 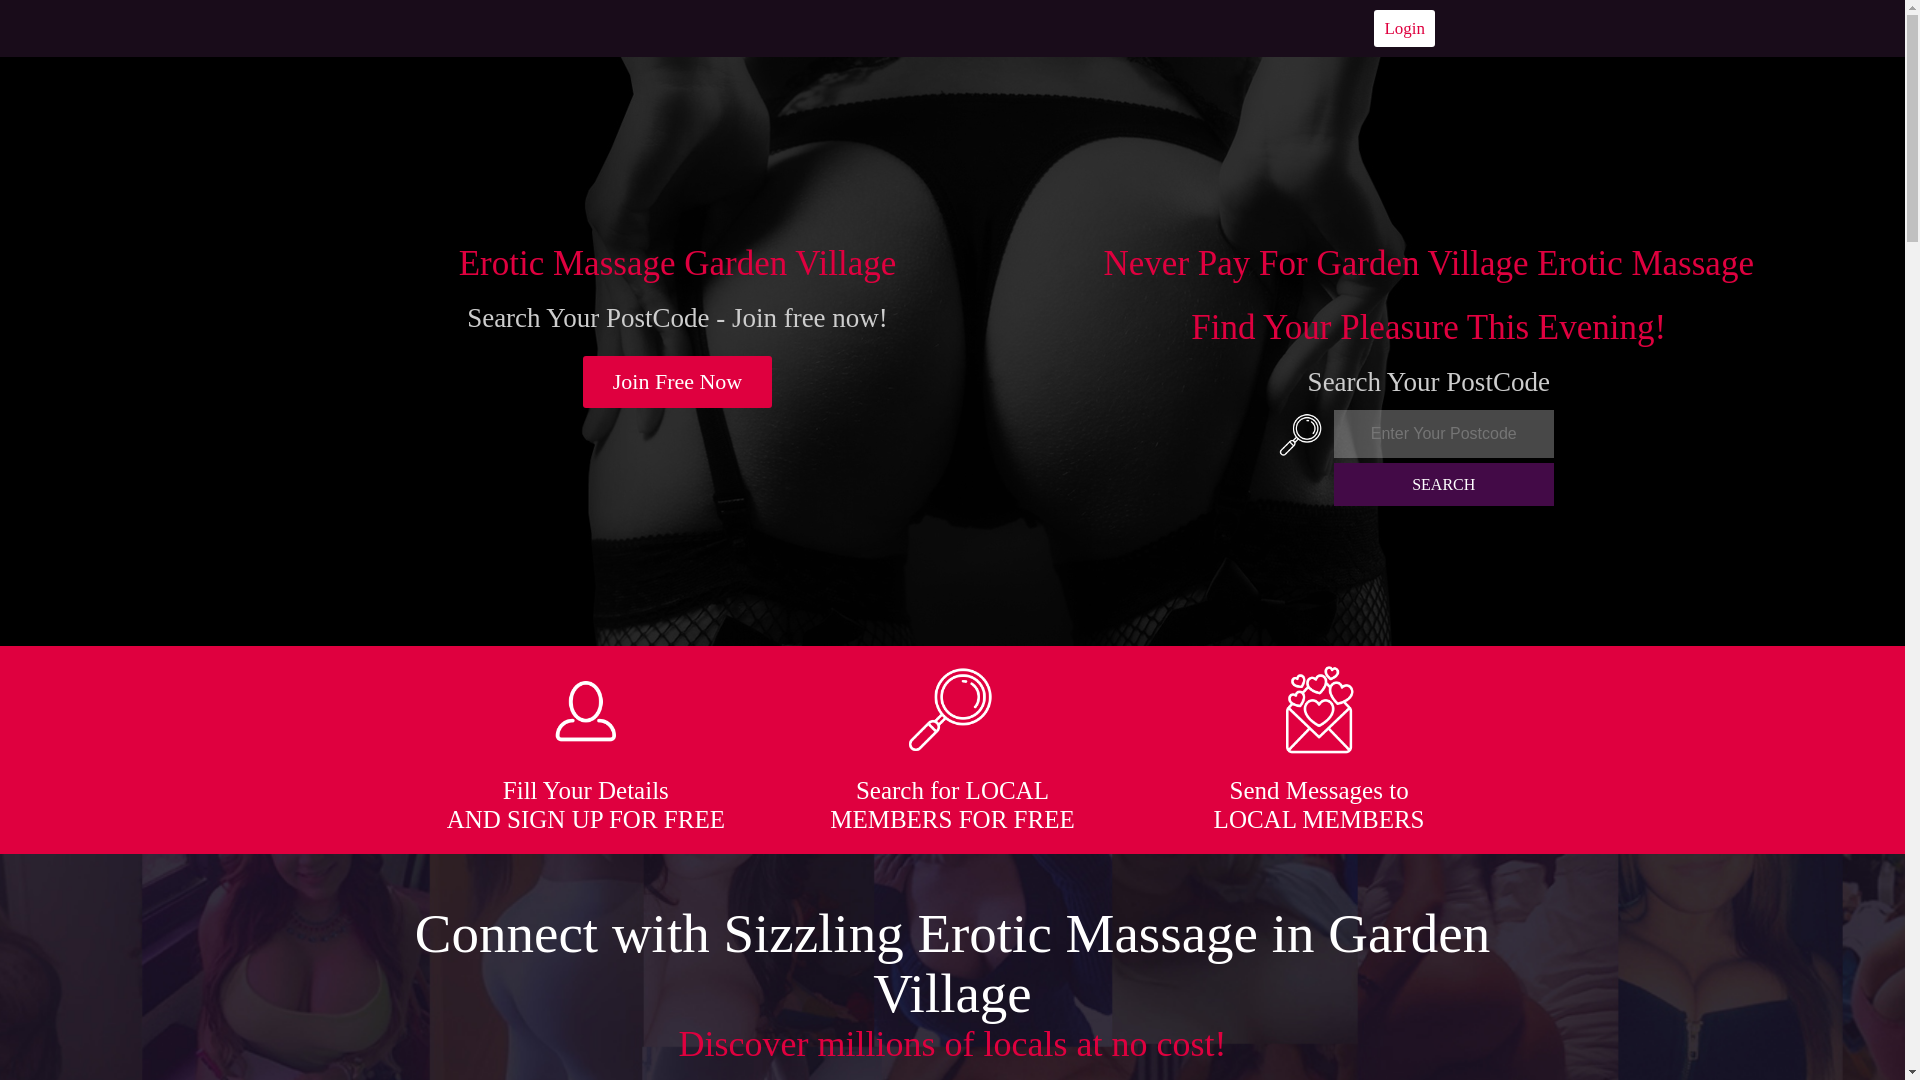 I want to click on SEARCH, so click(x=1444, y=484).